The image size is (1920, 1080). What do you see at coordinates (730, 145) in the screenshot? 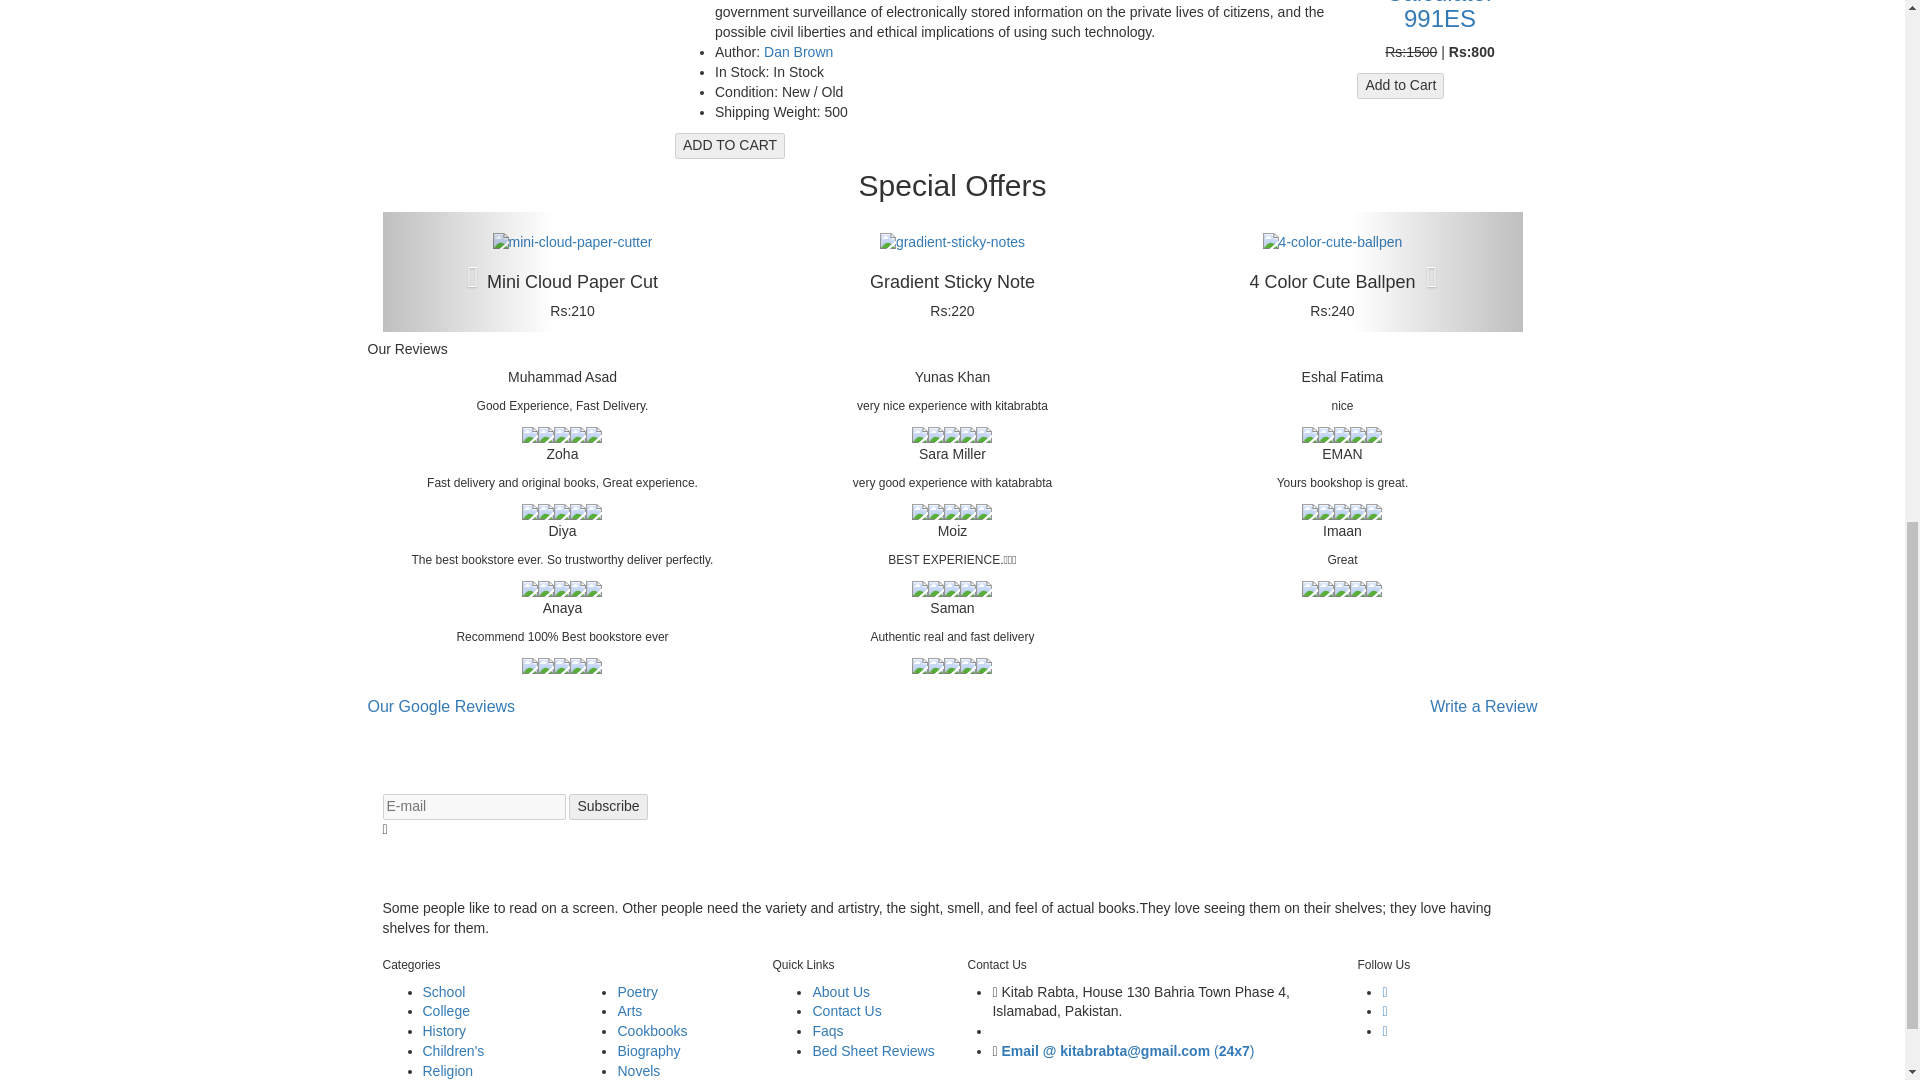
I see `ADD TO CART` at bounding box center [730, 145].